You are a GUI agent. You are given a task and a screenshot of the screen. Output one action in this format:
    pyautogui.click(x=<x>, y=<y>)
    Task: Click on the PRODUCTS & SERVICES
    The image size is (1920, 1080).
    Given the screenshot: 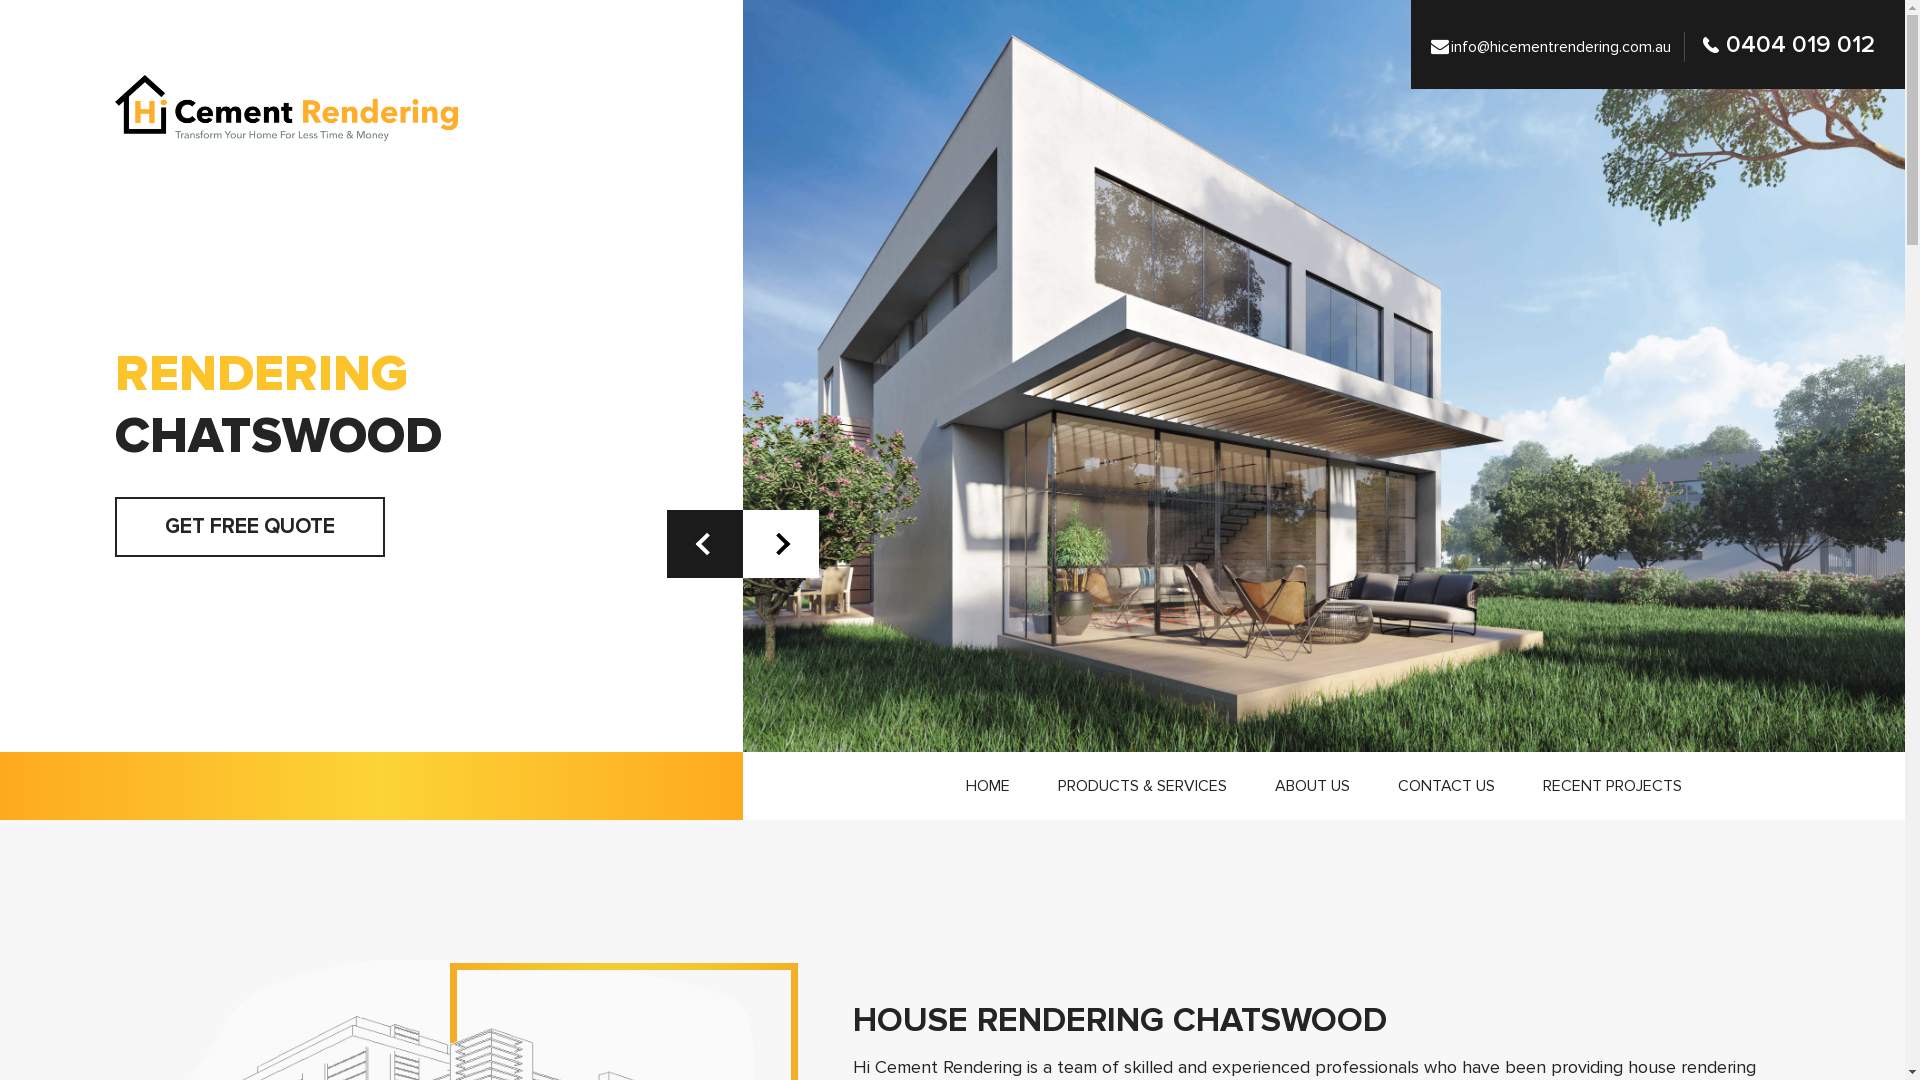 What is the action you would take?
    pyautogui.click(x=1142, y=786)
    